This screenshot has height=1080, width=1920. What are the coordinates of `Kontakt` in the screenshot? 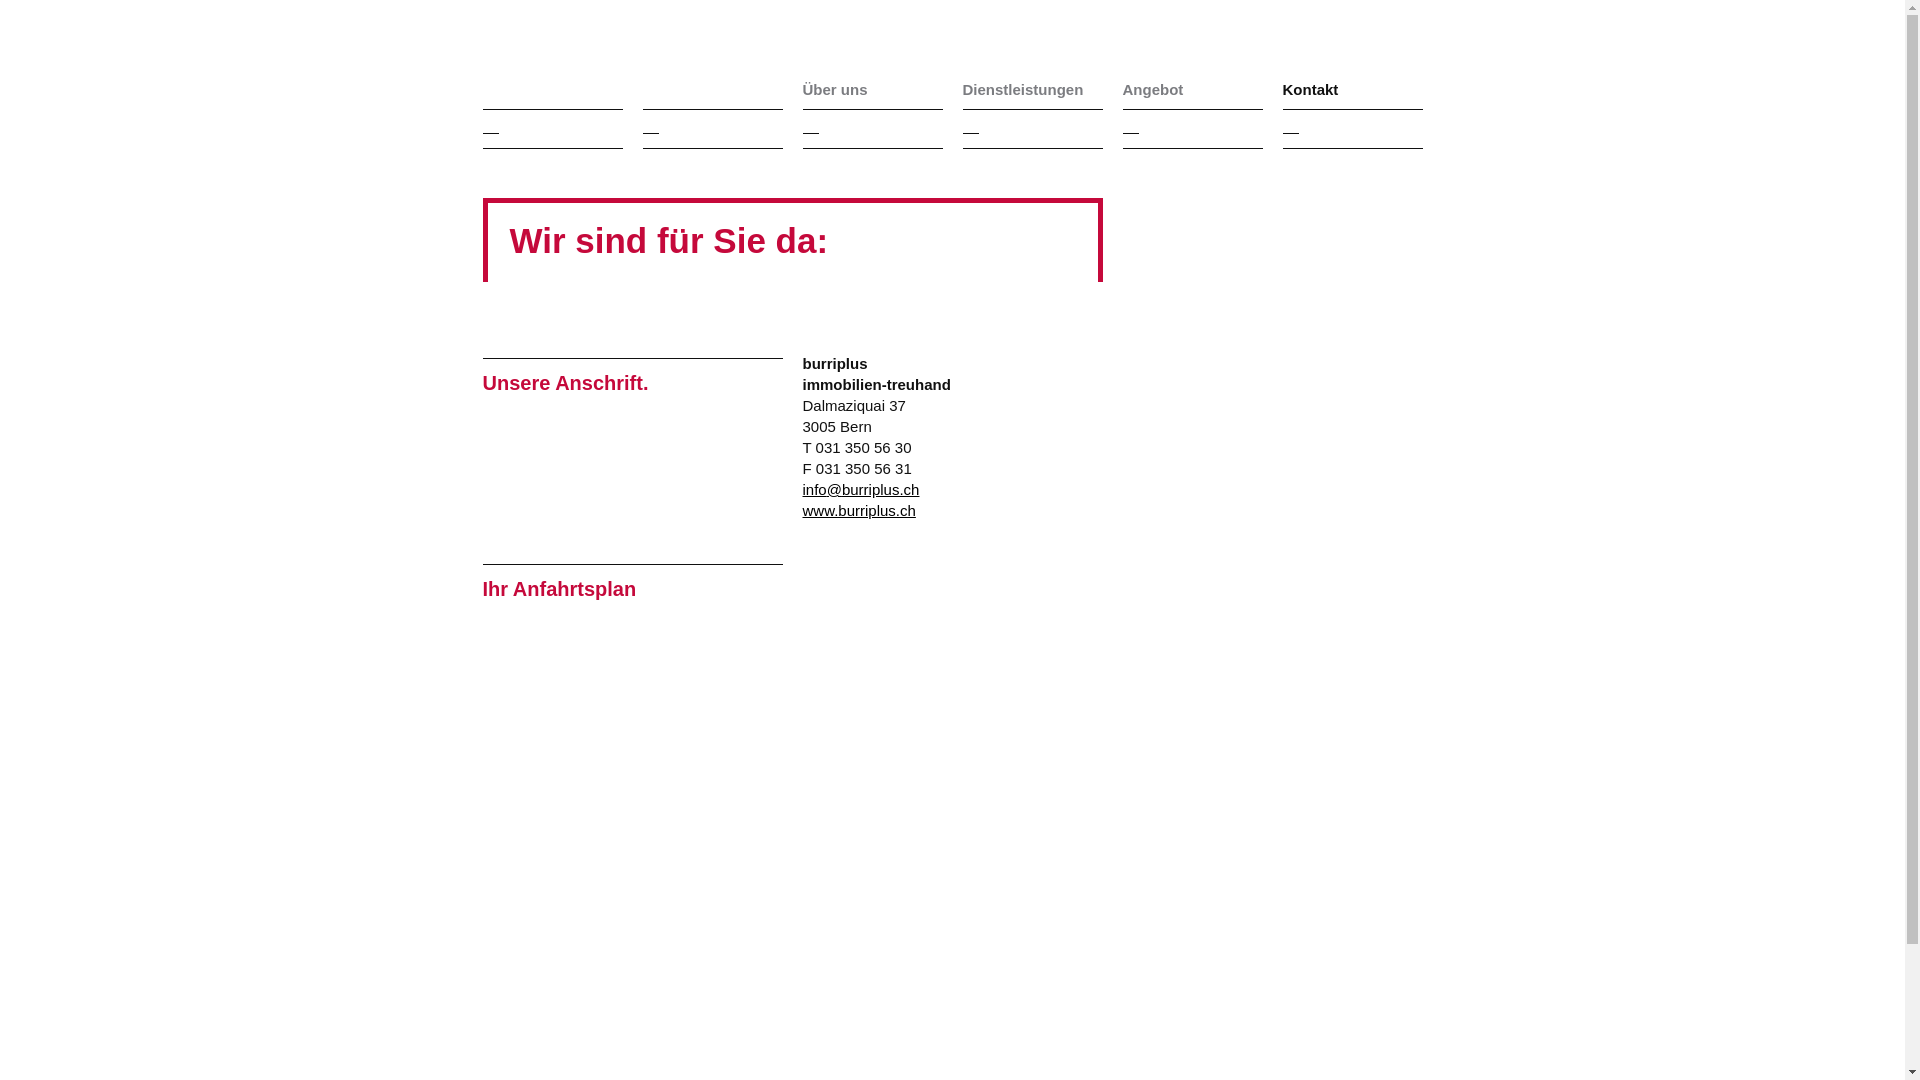 It's located at (1352, 90).